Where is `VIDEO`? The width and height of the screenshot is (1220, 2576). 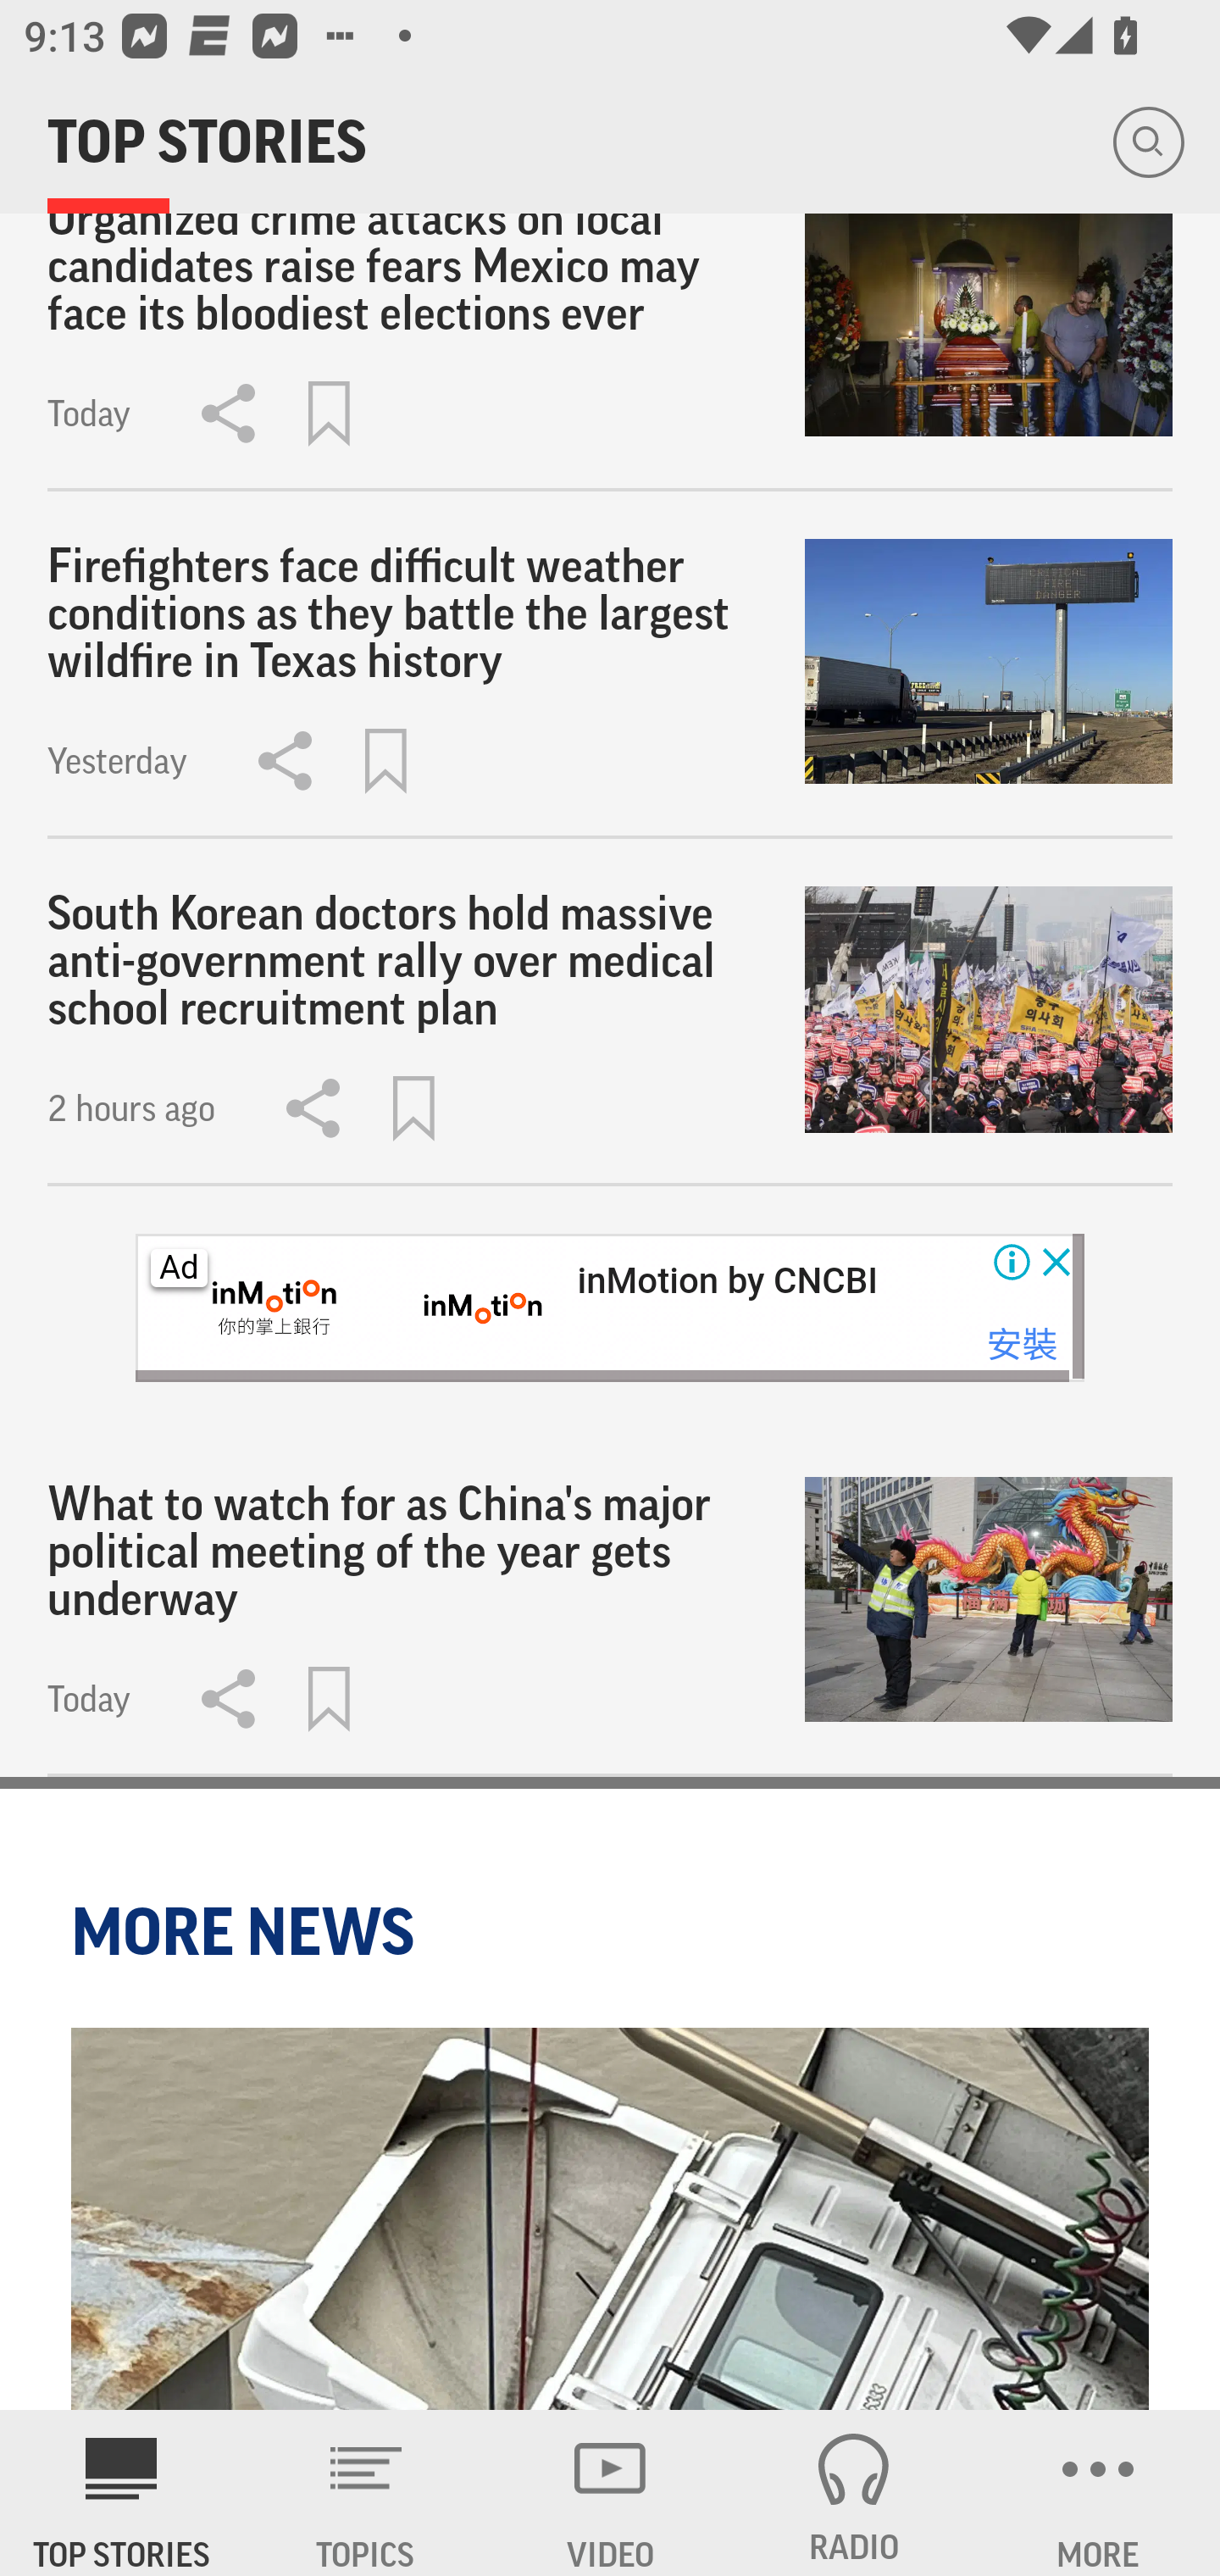
VIDEO is located at coordinates (610, 2493).